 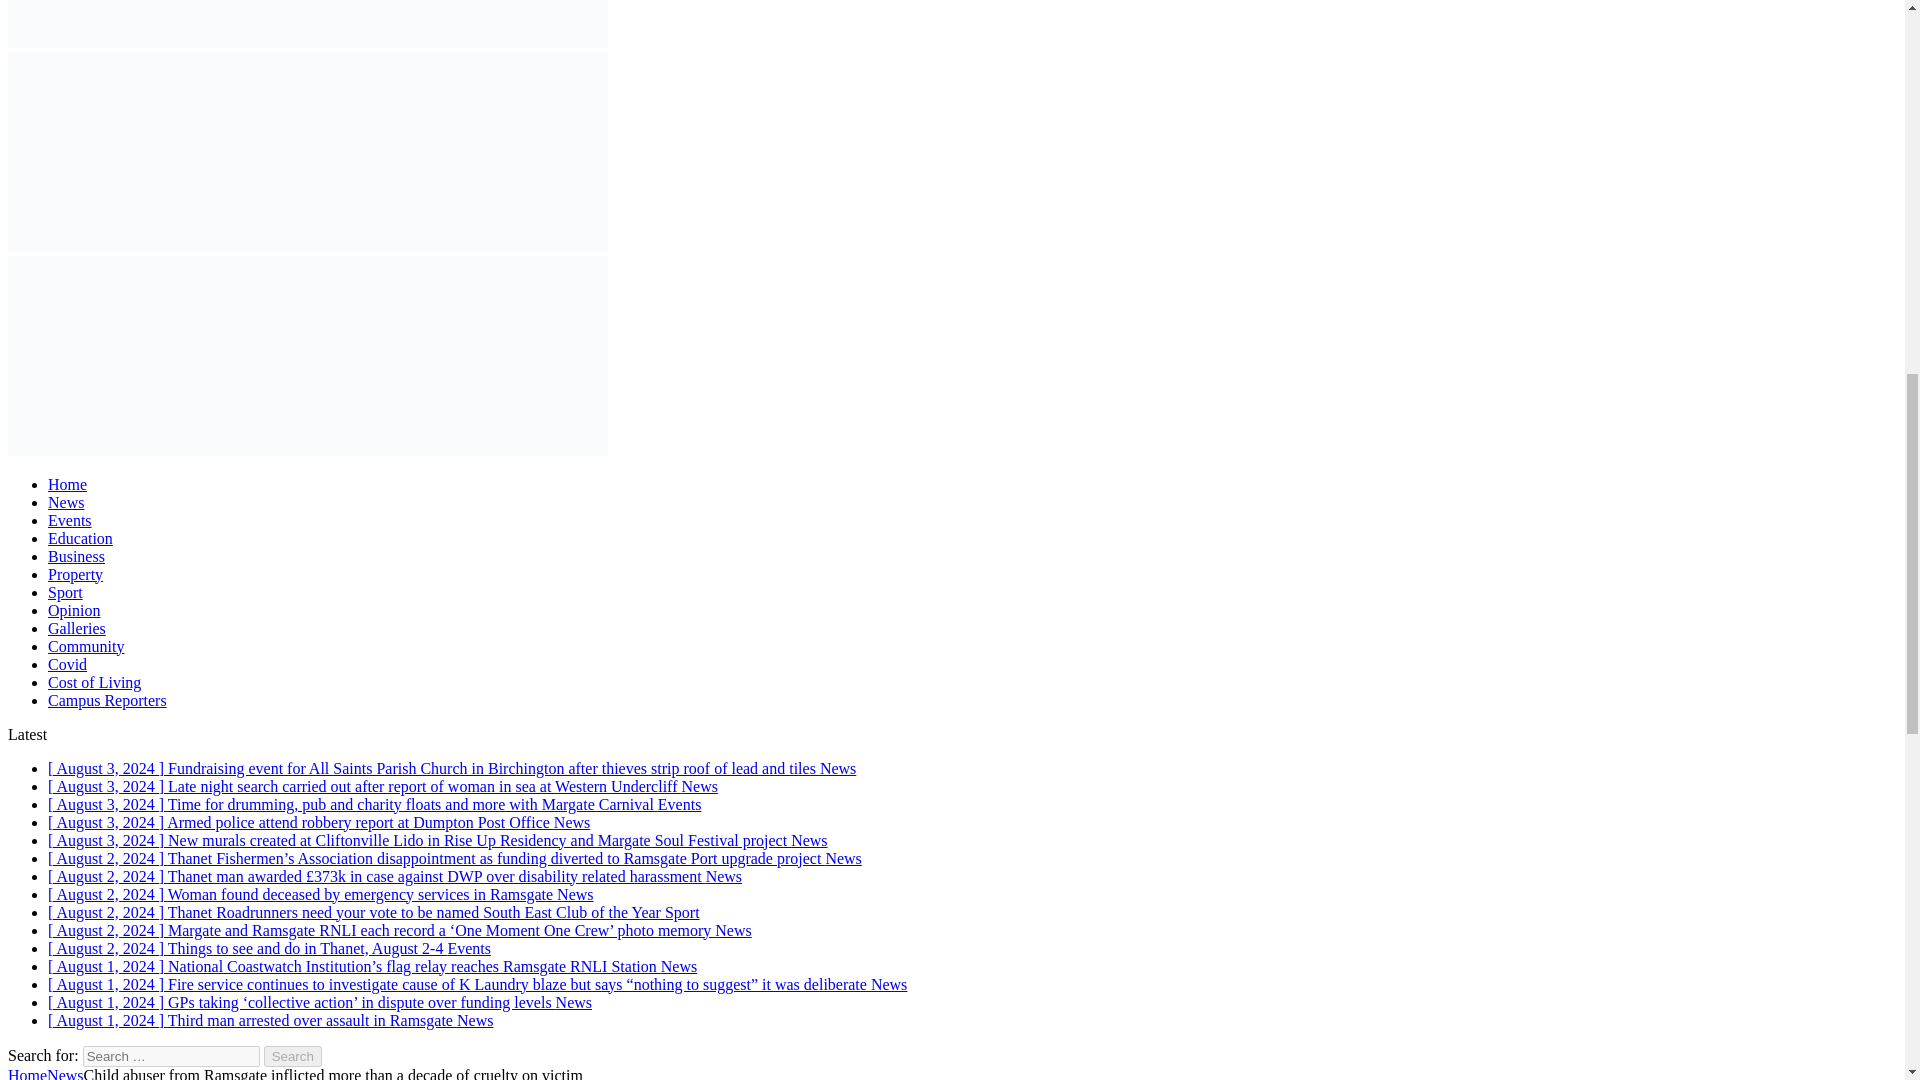 I want to click on News, so click(x=66, y=502).